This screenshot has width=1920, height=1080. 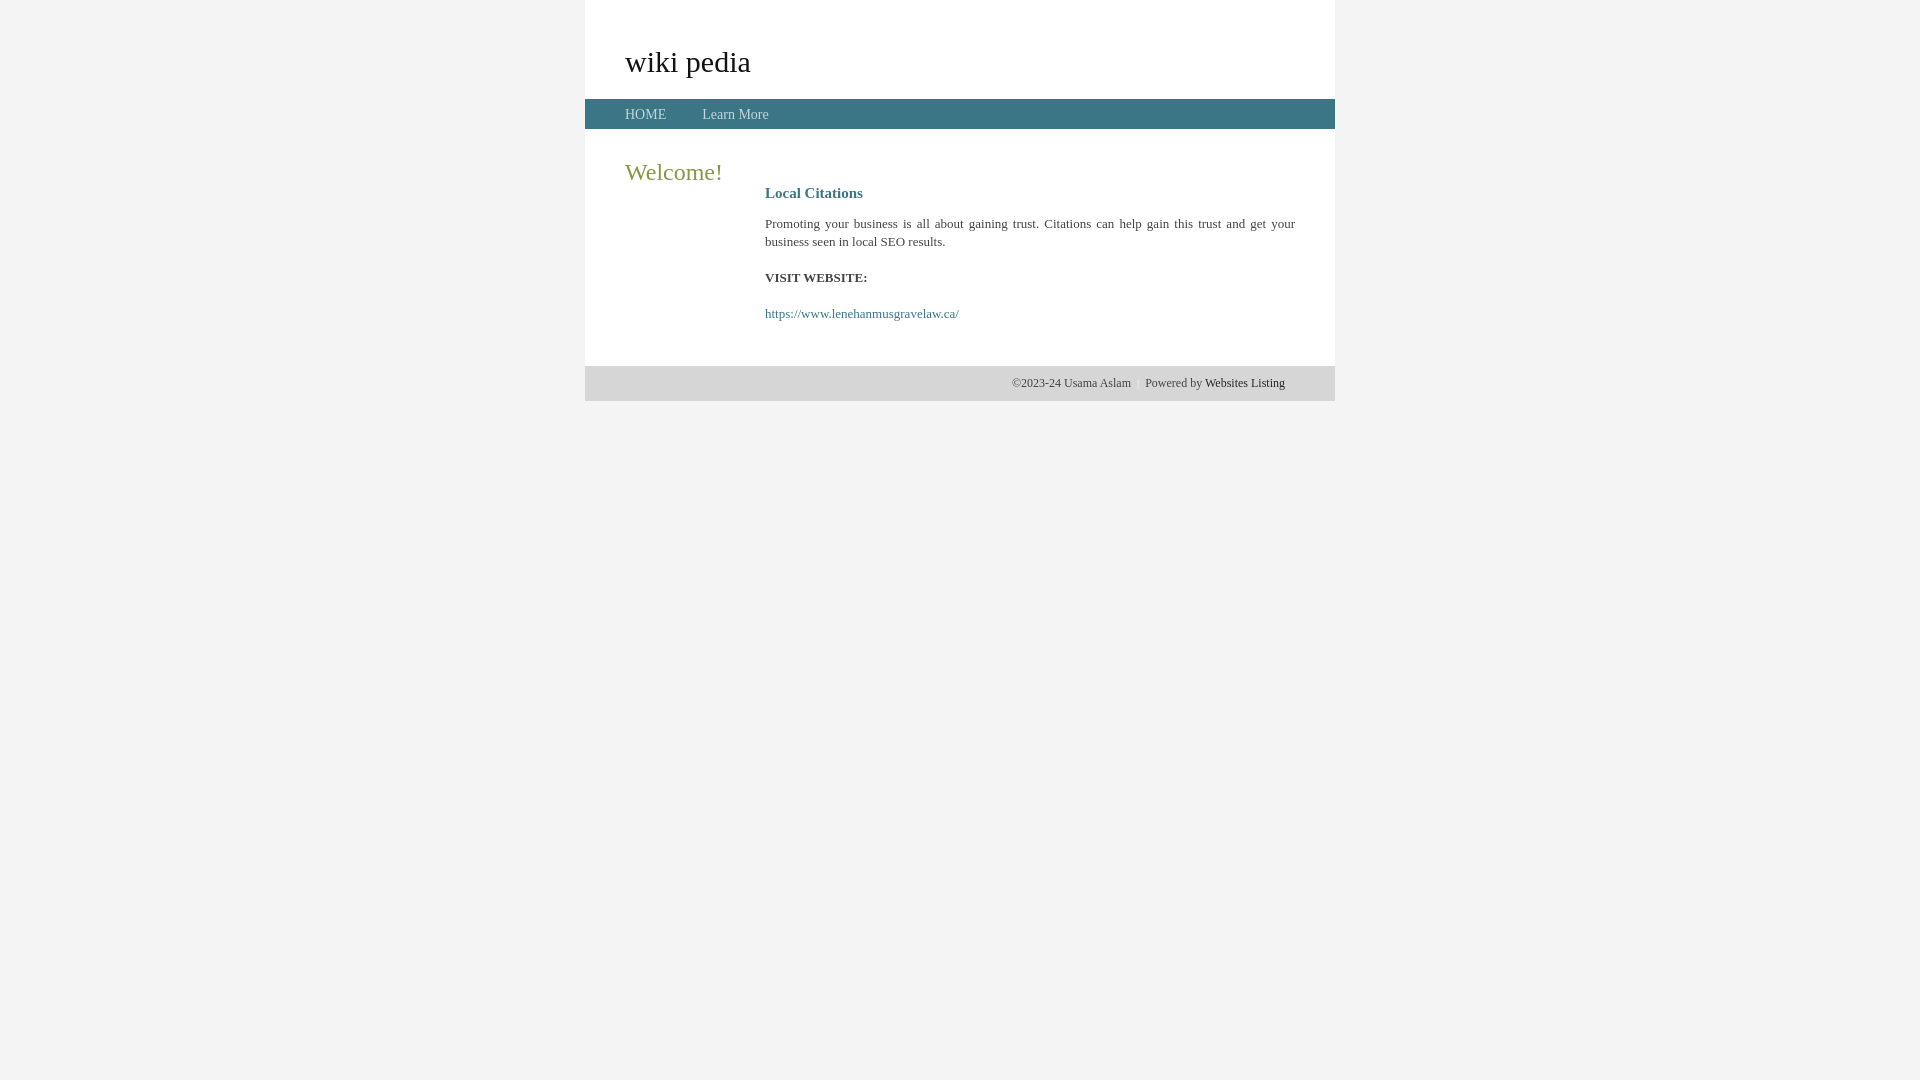 What do you see at coordinates (646, 114) in the screenshot?
I see `HOME` at bounding box center [646, 114].